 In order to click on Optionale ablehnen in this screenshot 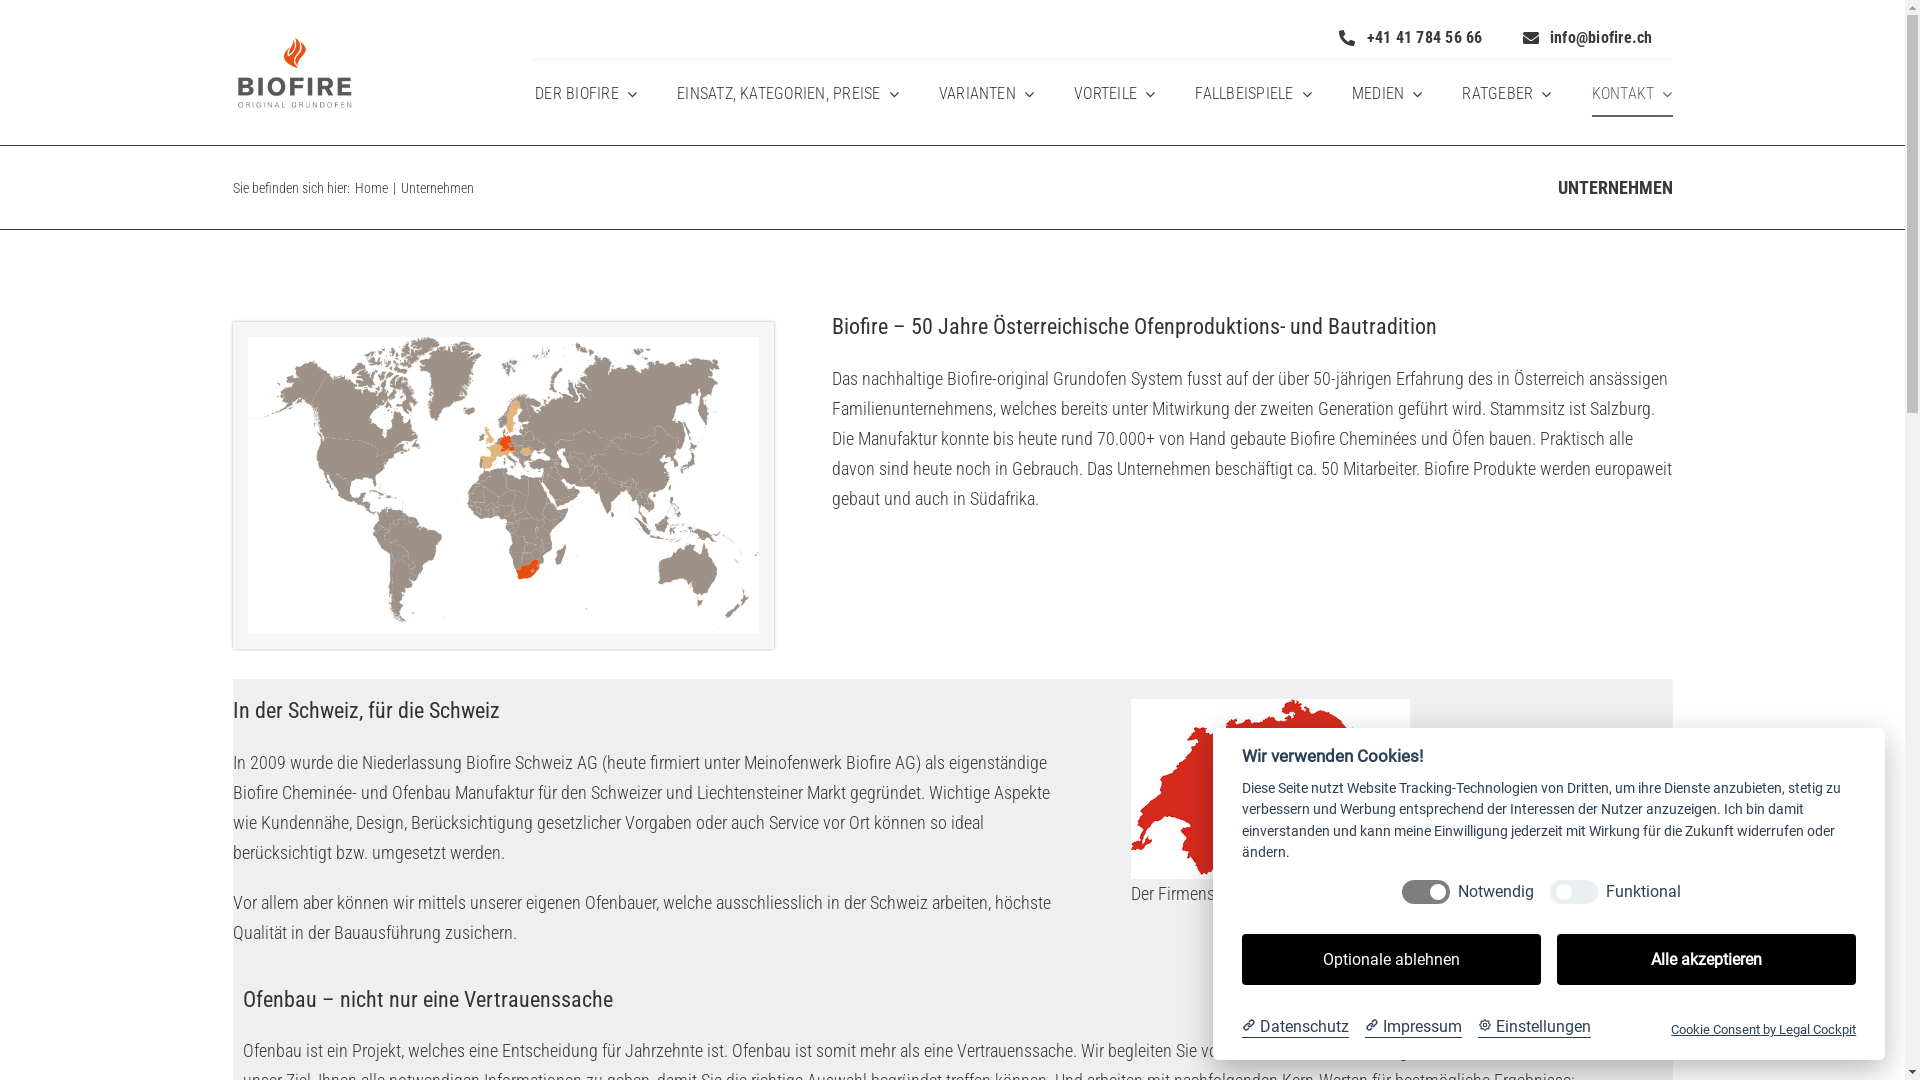, I will do `click(1392, 960)`.